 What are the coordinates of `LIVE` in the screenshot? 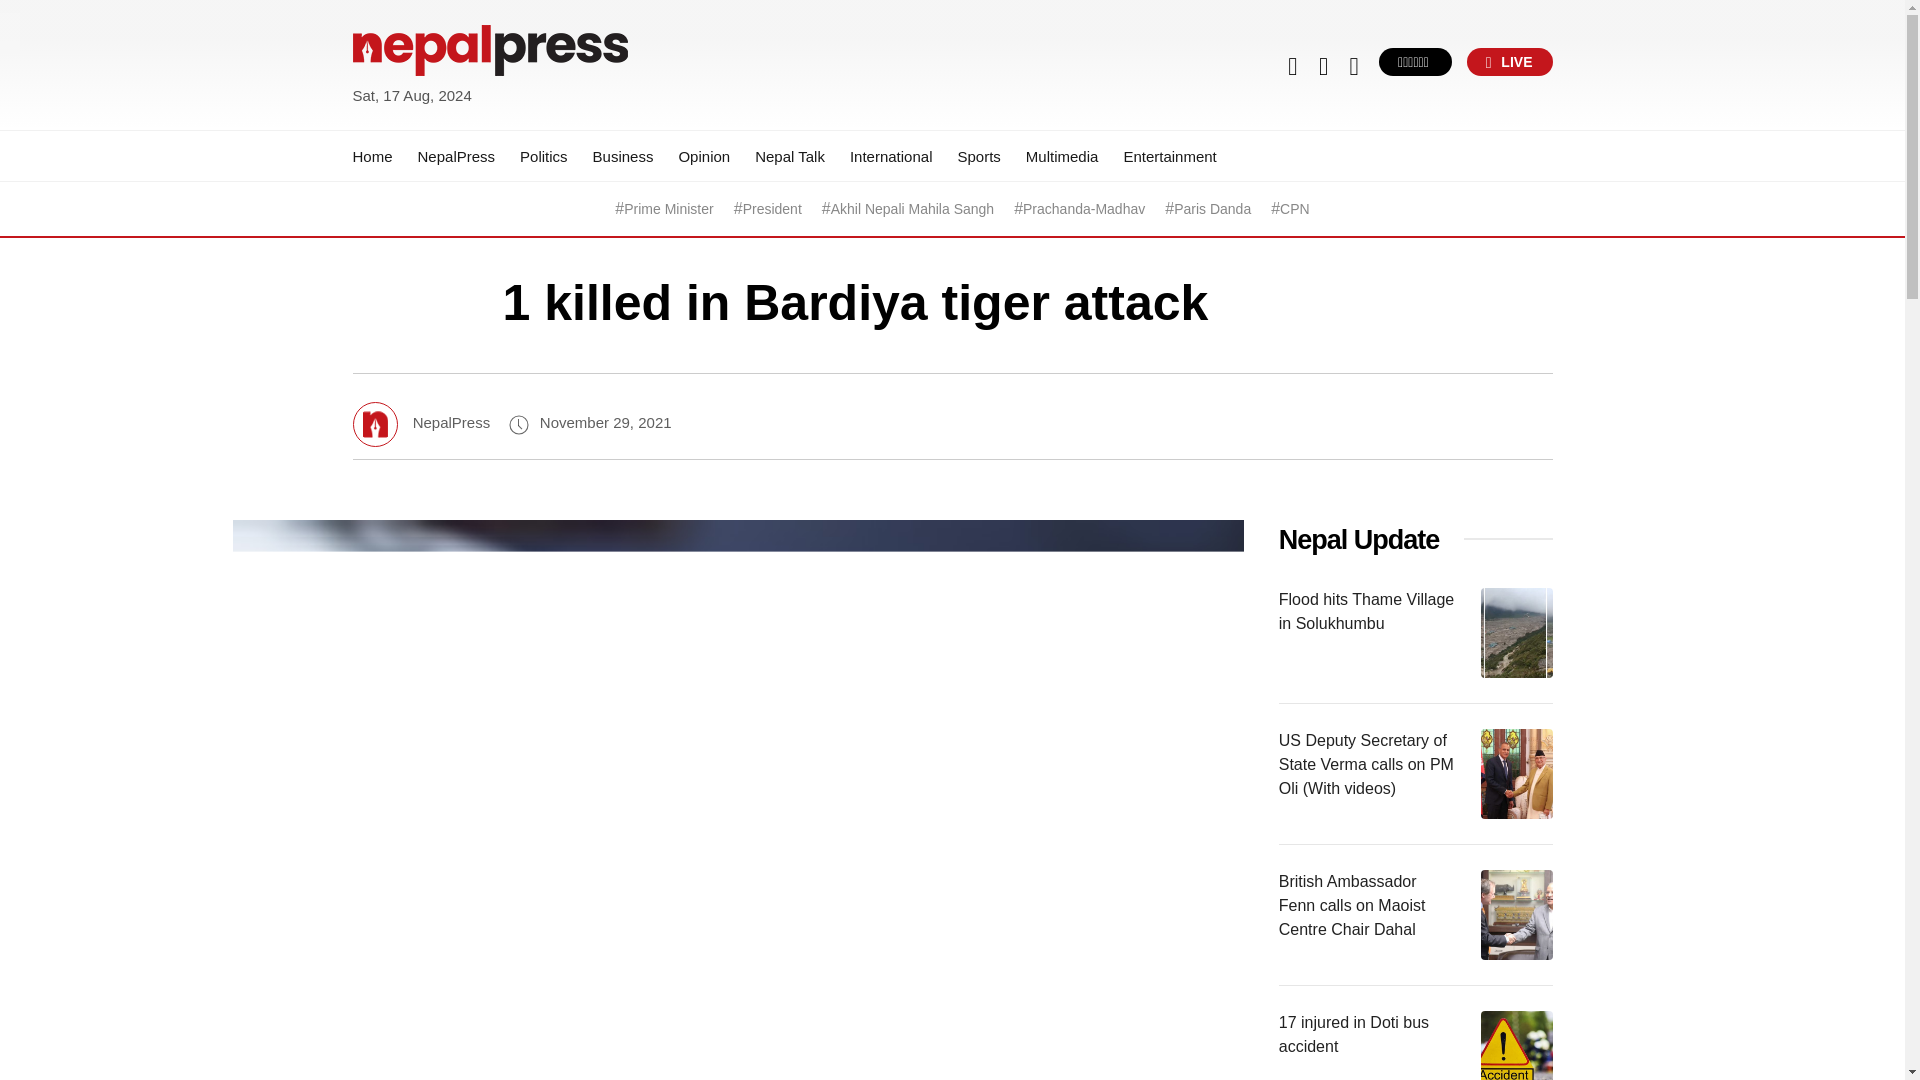 It's located at (1510, 61).